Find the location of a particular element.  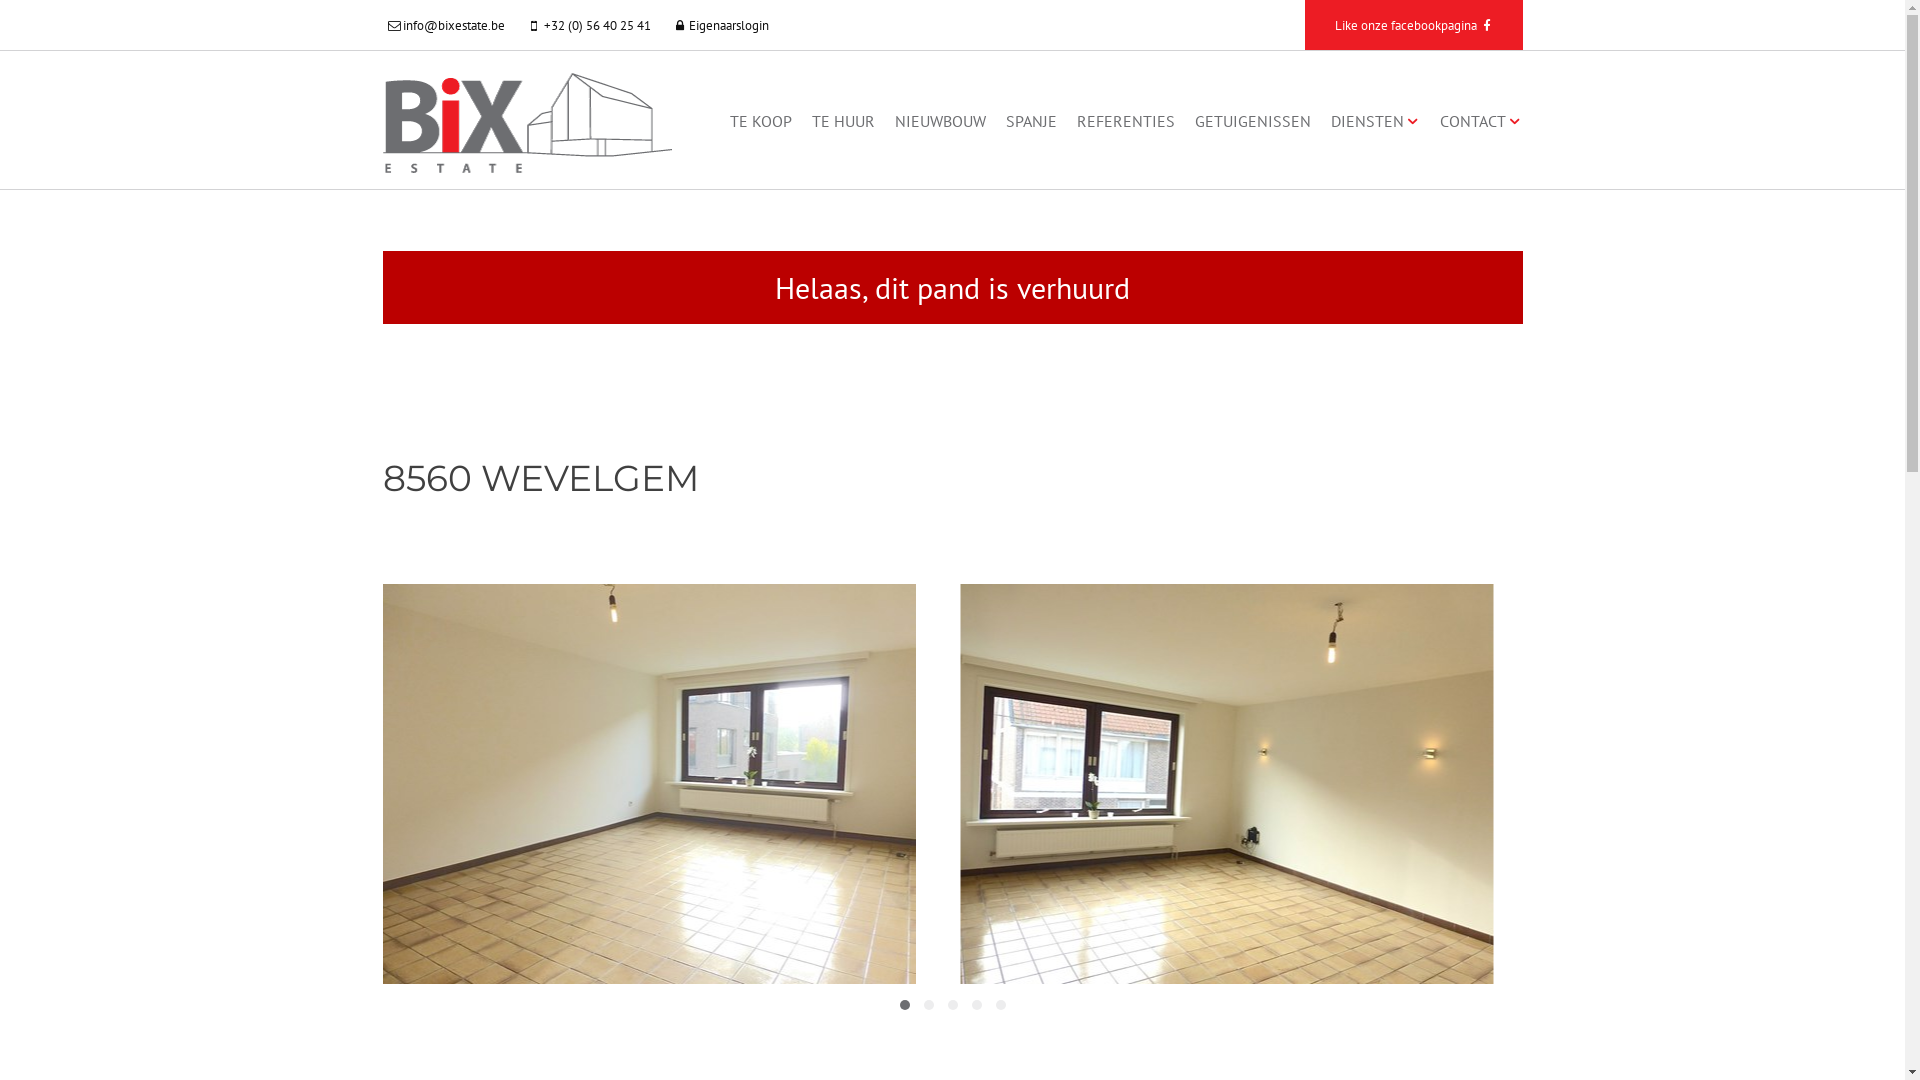

CONTACT is located at coordinates (1481, 121).